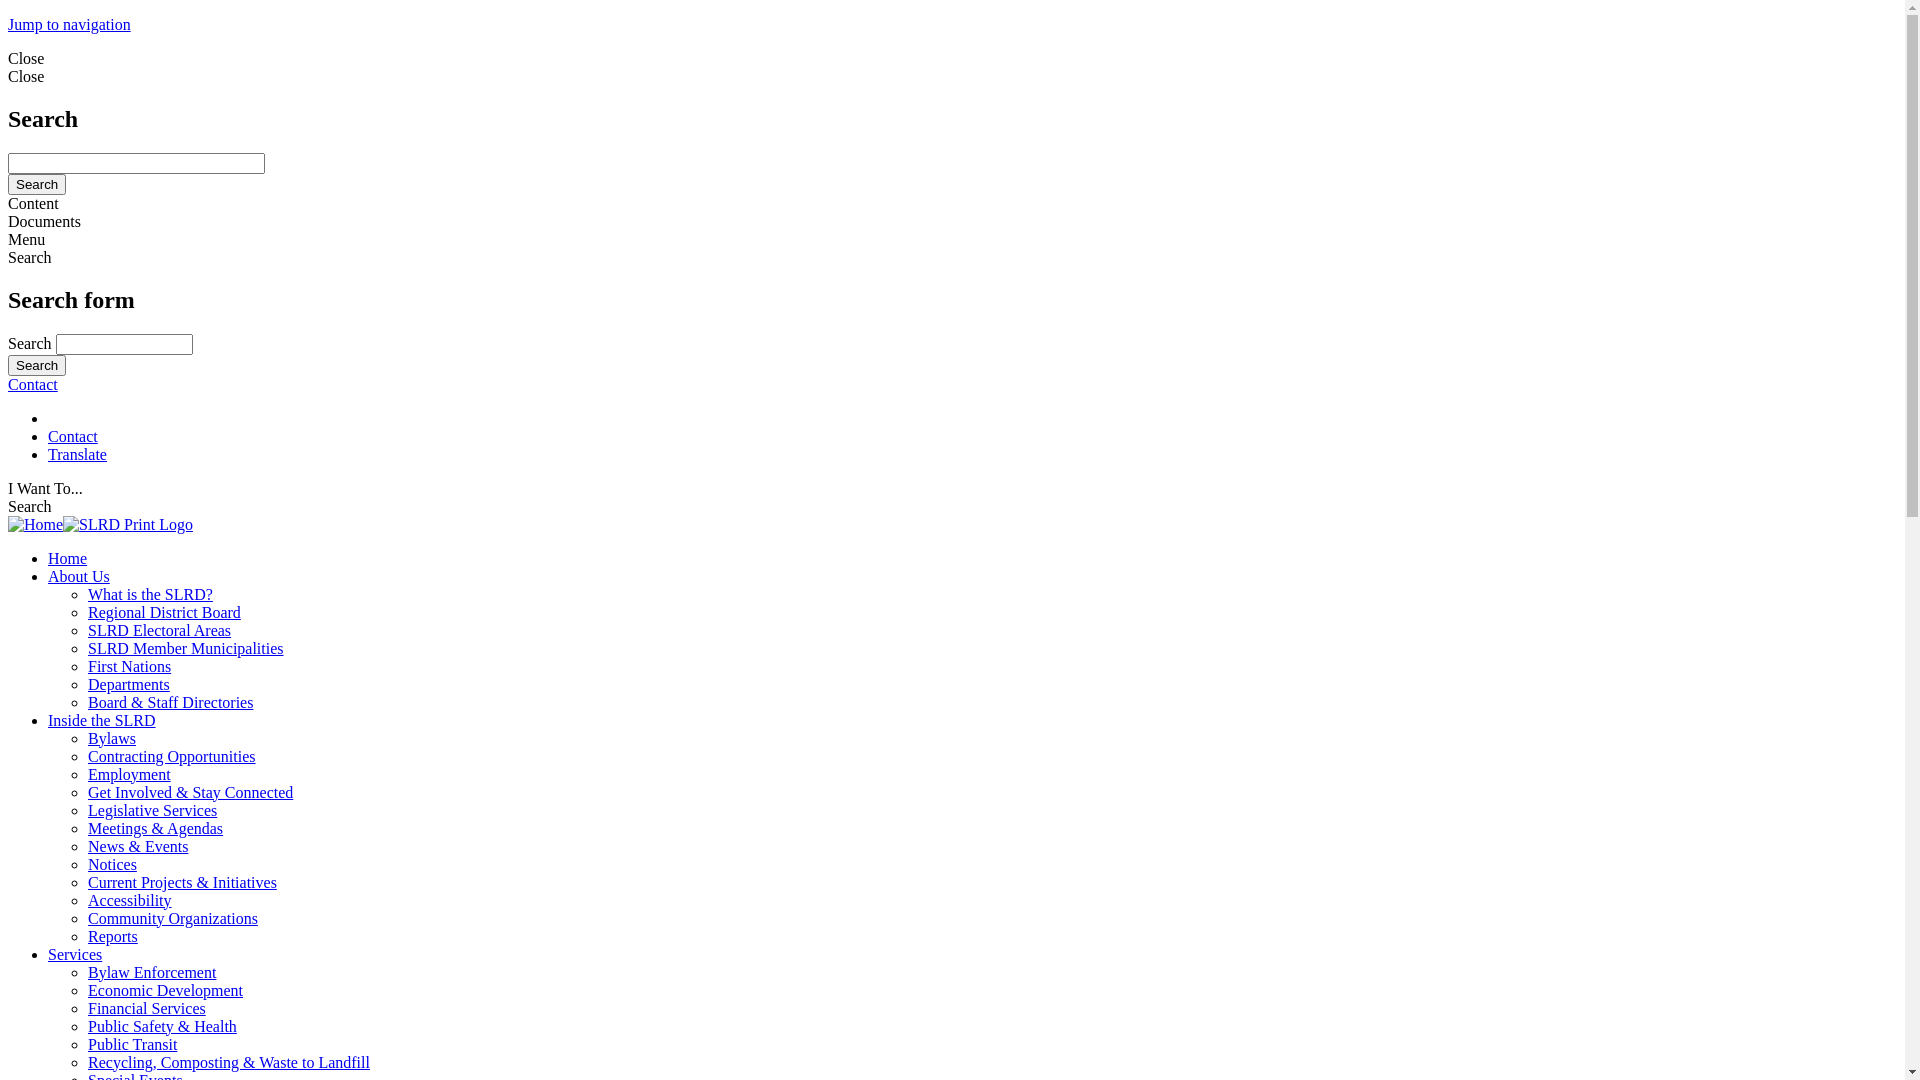 The height and width of the screenshot is (1080, 1920). I want to click on About Us, so click(79, 576).